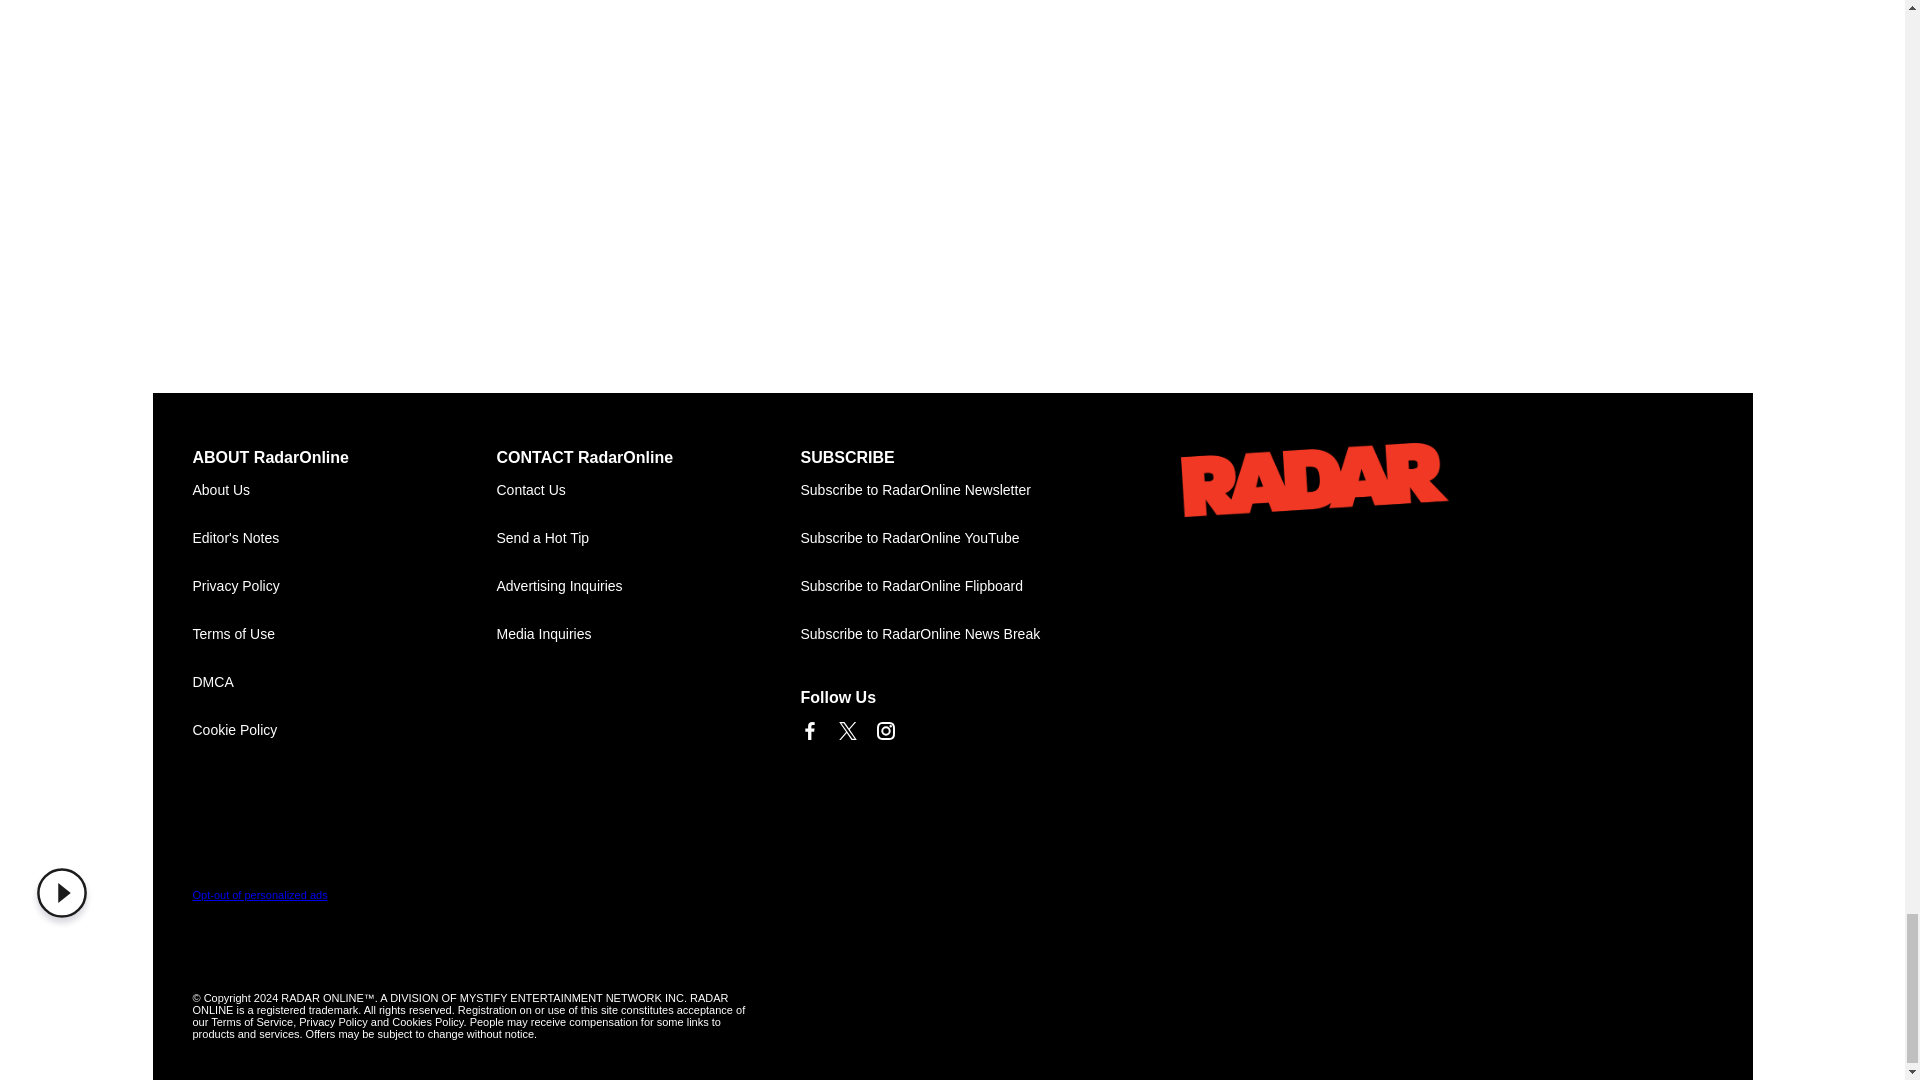 This screenshot has height=1080, width=1920. Describe the element at coordinates (344, 586) in the screenshot. I see `Privacy Policy` at that location.